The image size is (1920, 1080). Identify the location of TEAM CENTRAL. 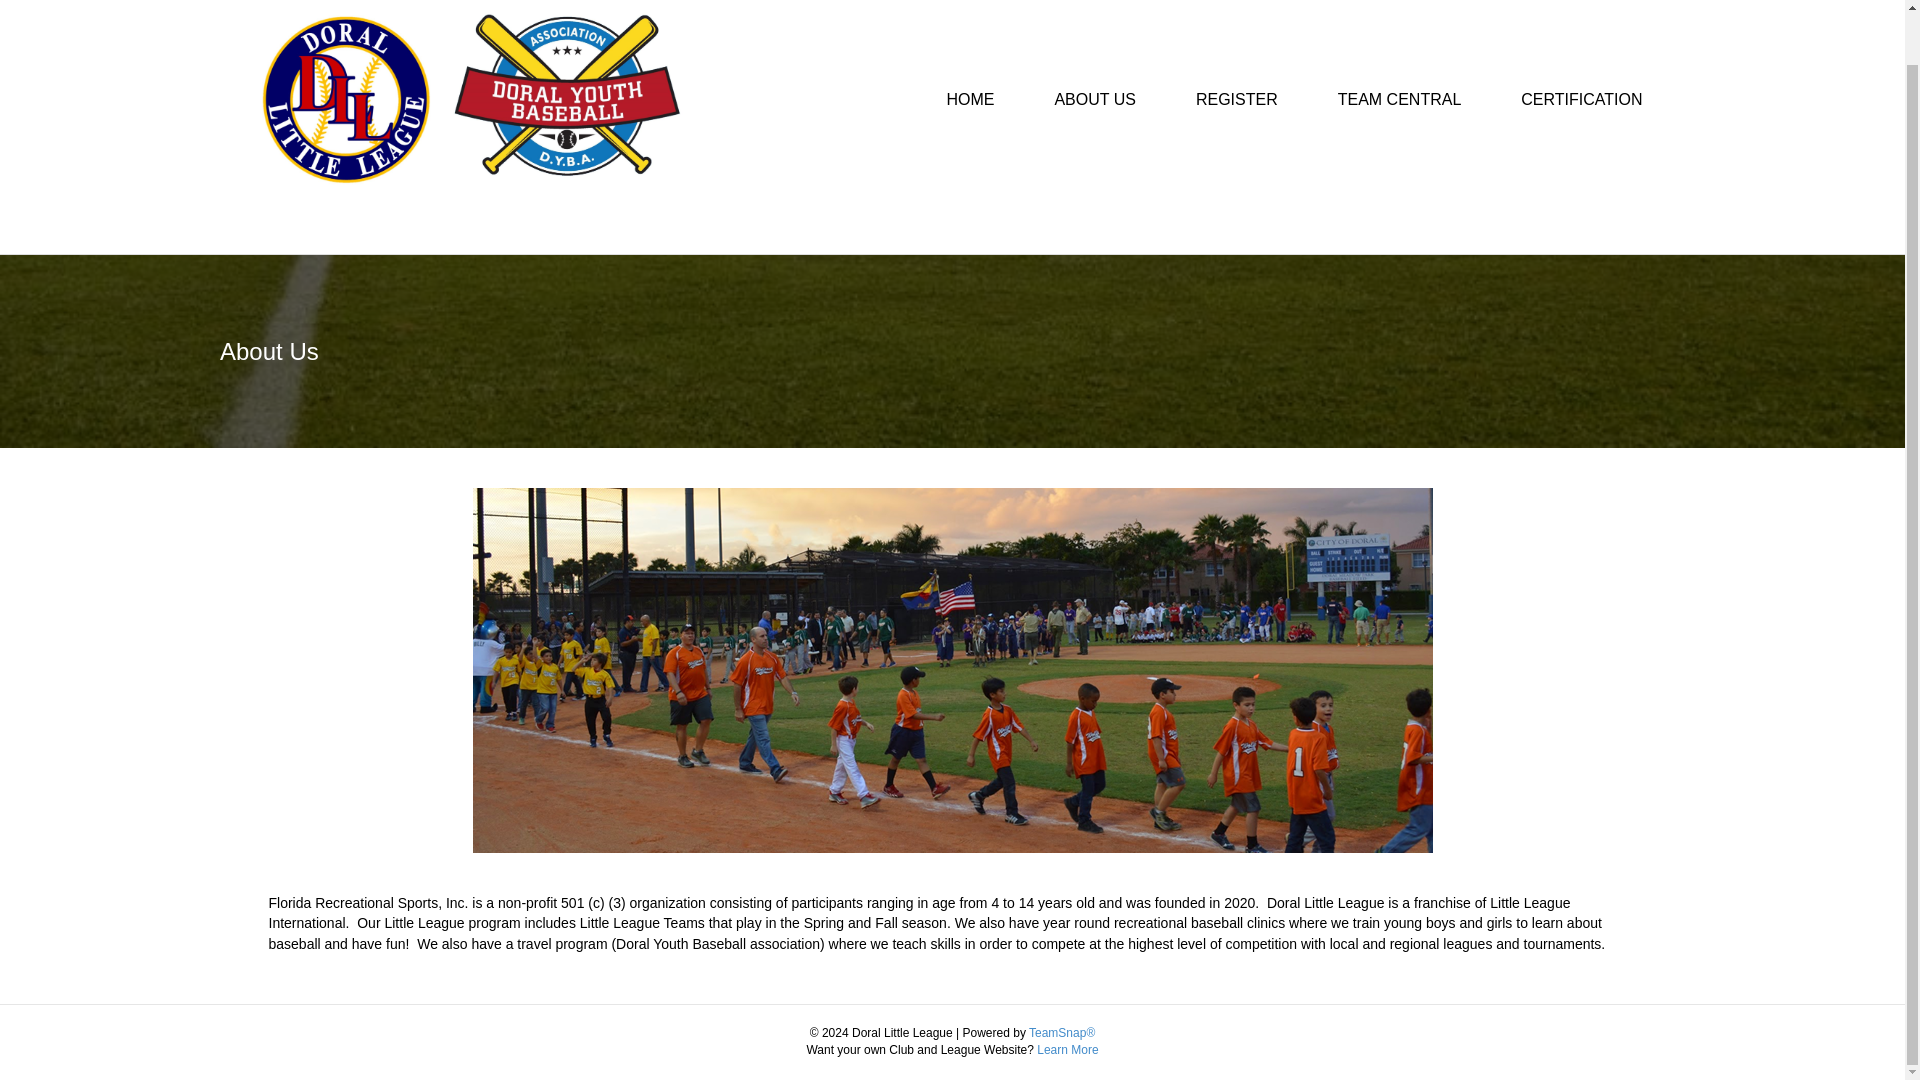
(1399, 100).